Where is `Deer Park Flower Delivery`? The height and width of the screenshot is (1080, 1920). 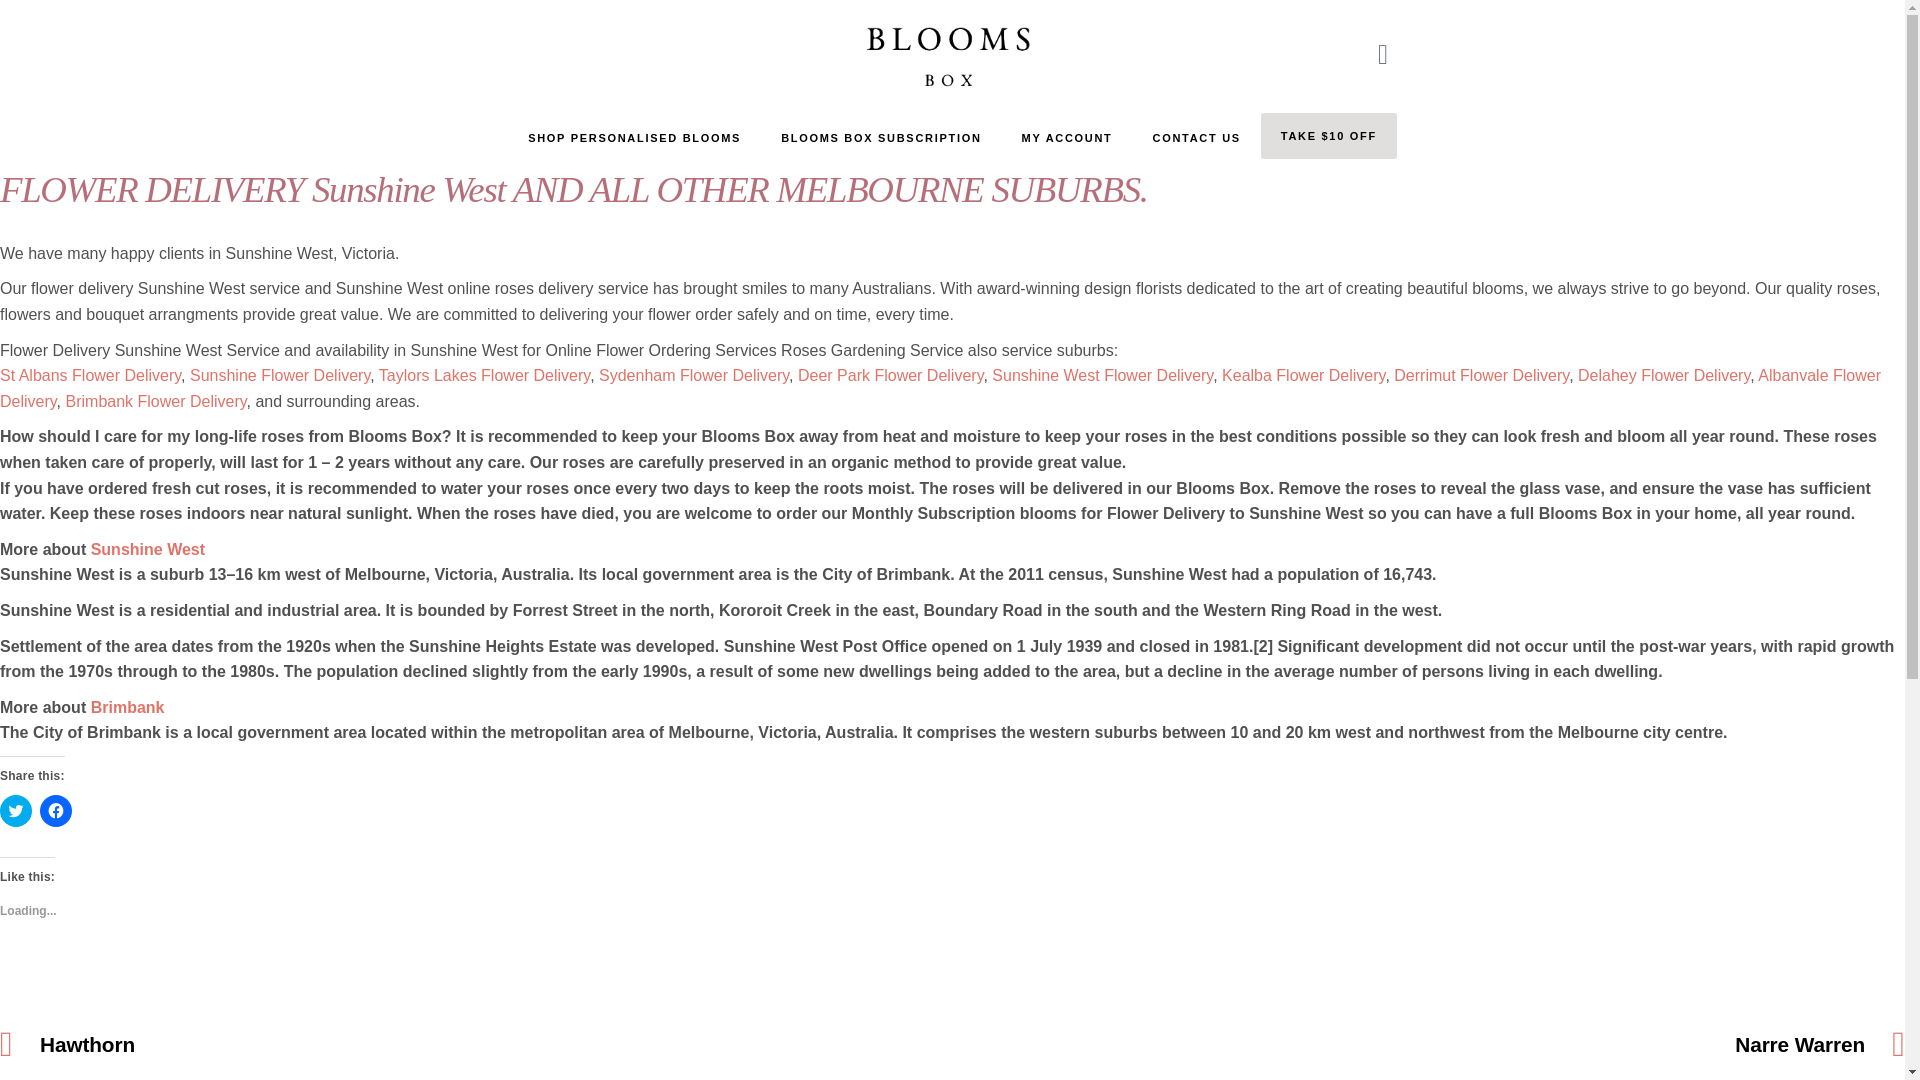
Deer Park Flower Delivery is located at coordinates (890, 376).